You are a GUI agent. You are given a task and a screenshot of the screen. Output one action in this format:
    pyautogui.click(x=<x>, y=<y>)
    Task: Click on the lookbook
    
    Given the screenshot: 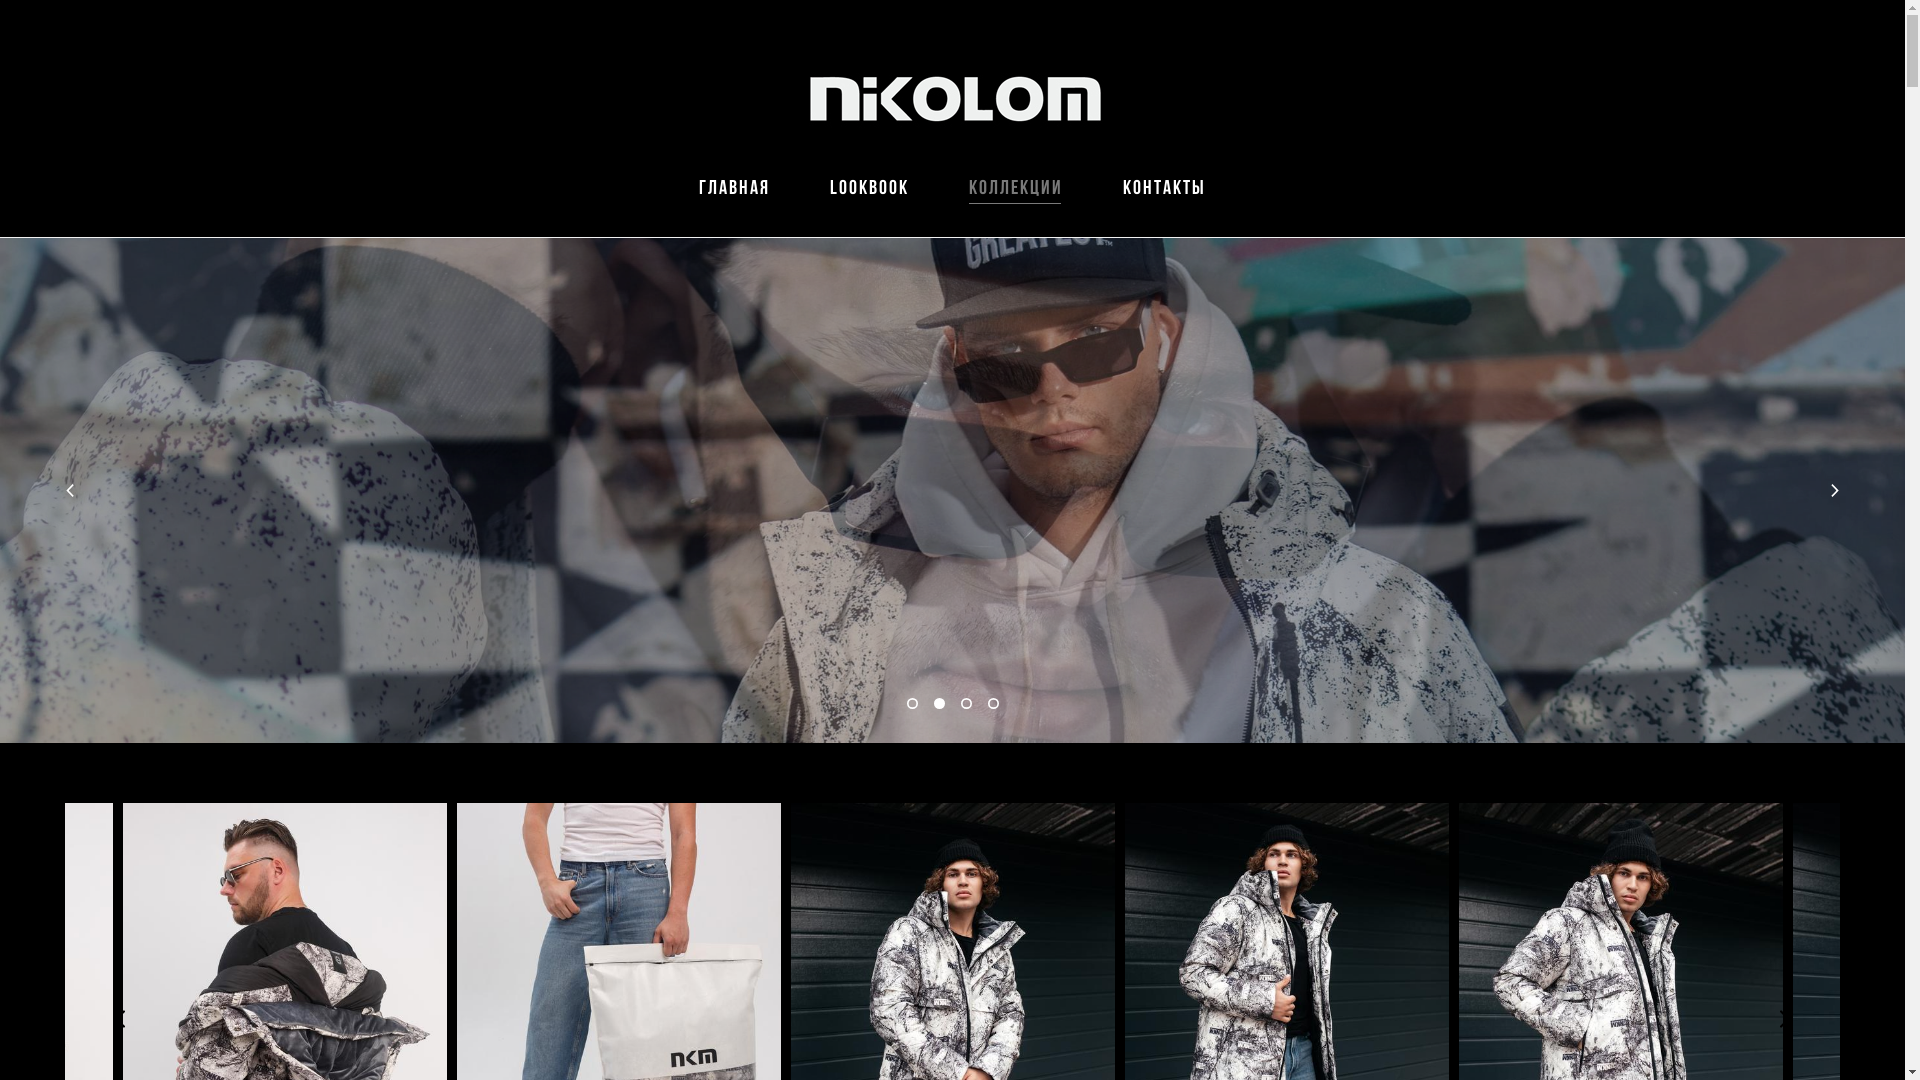 What is the action you would take?
    pyautogui.click(x=870, y=187)
    